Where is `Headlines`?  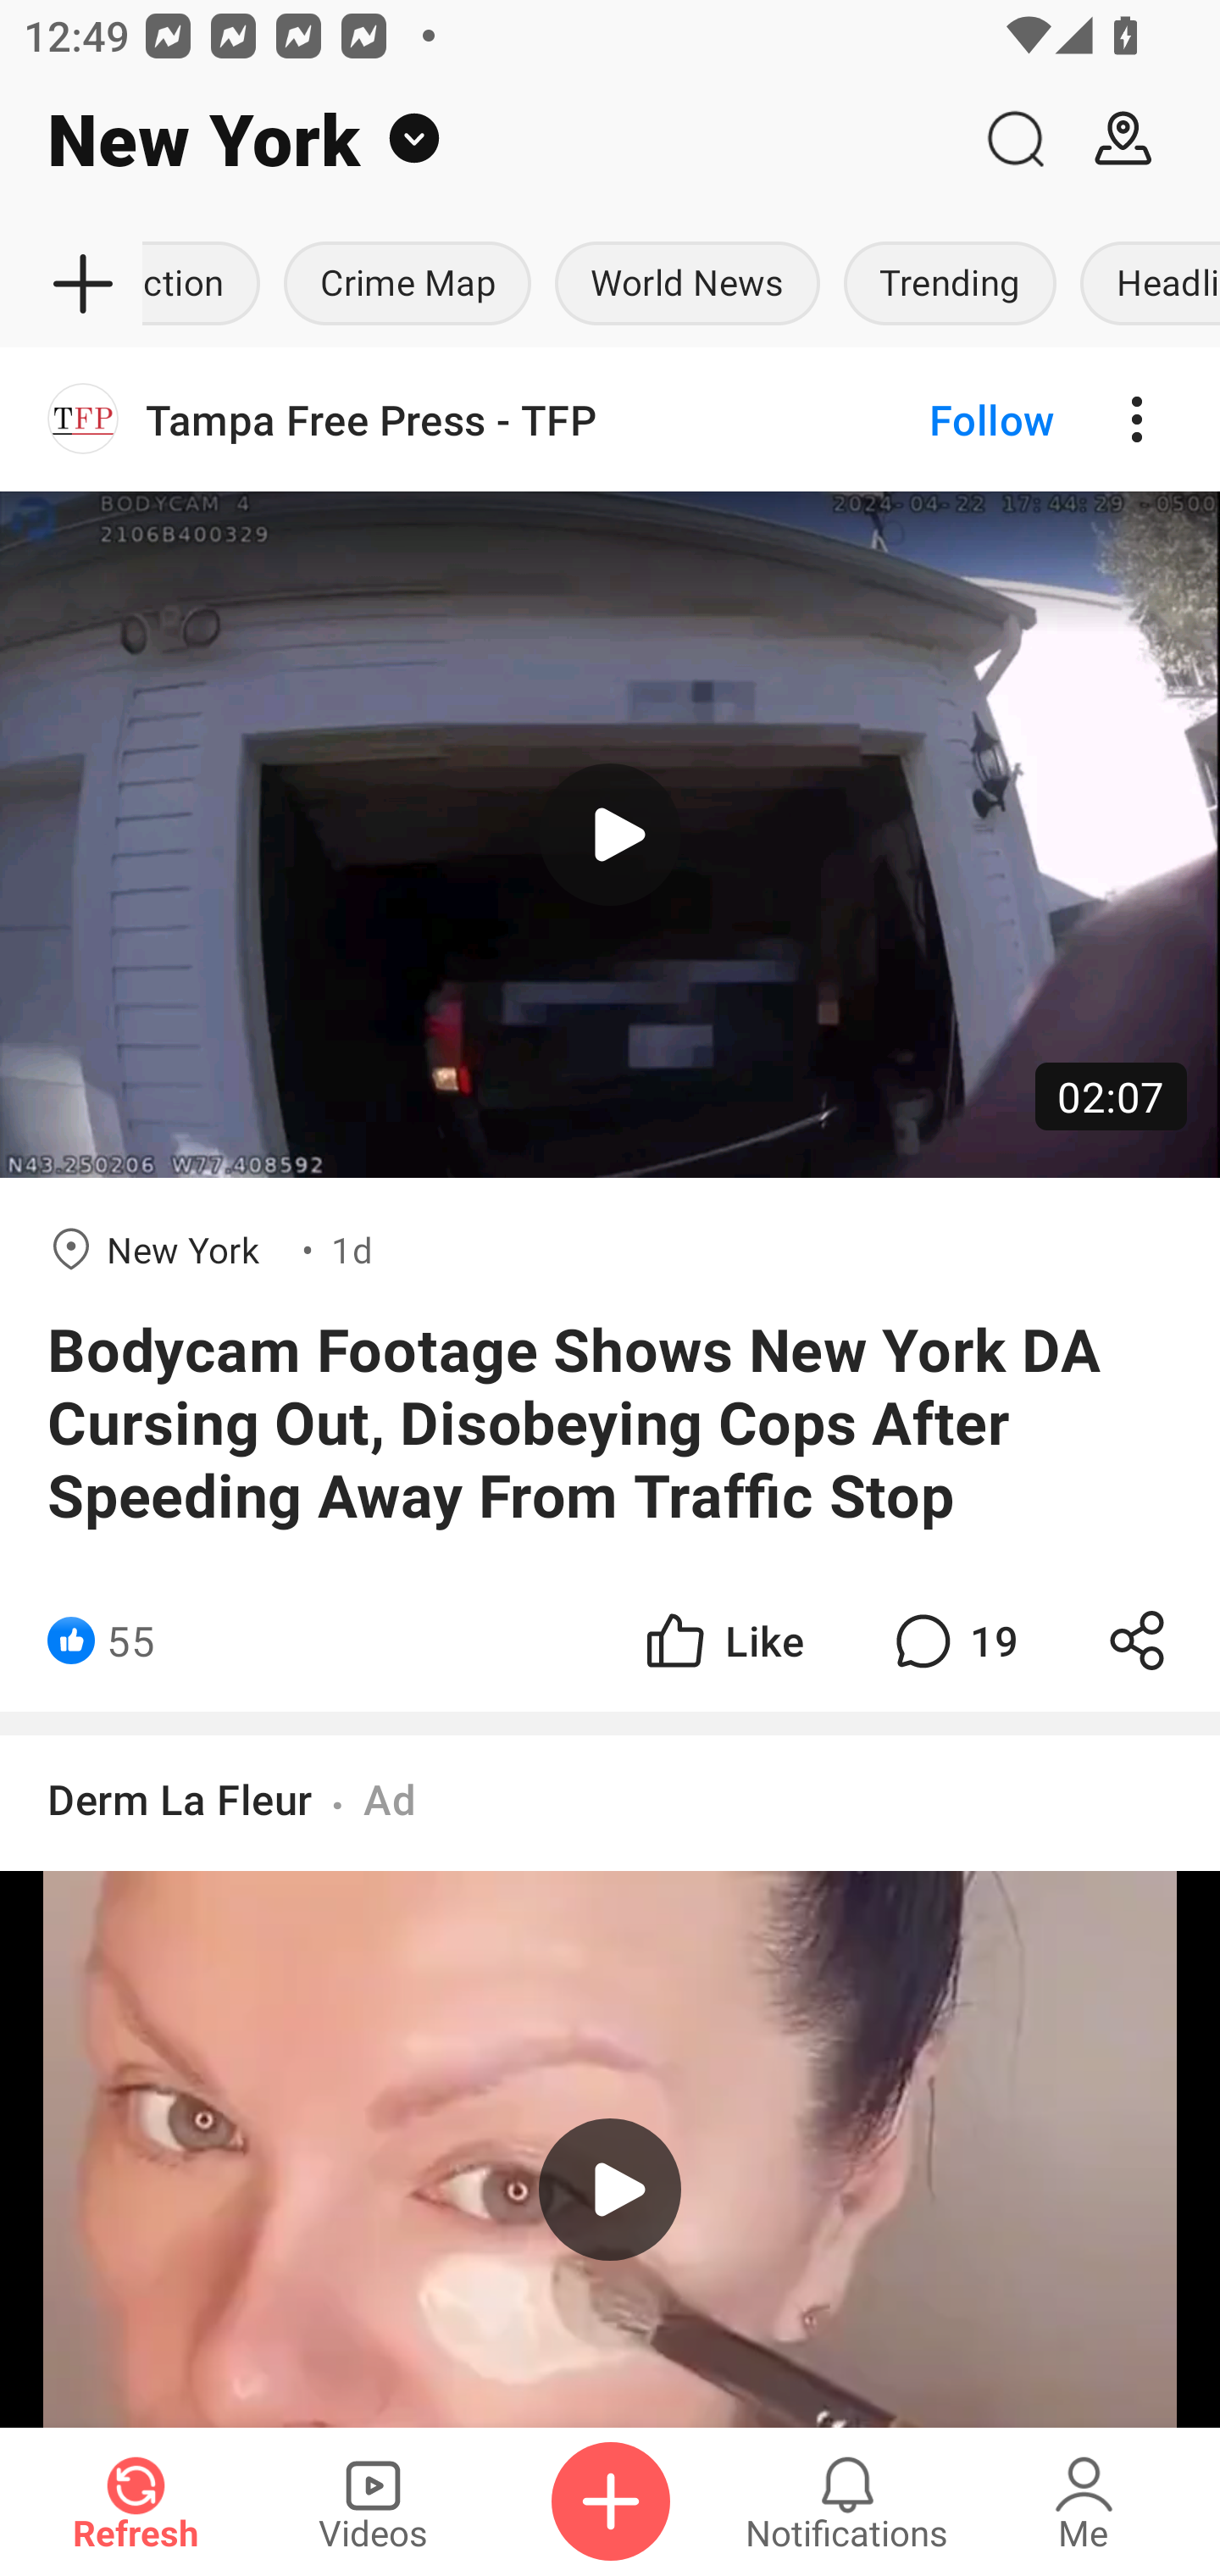 Headlines is located at coordinates (1144, 285).